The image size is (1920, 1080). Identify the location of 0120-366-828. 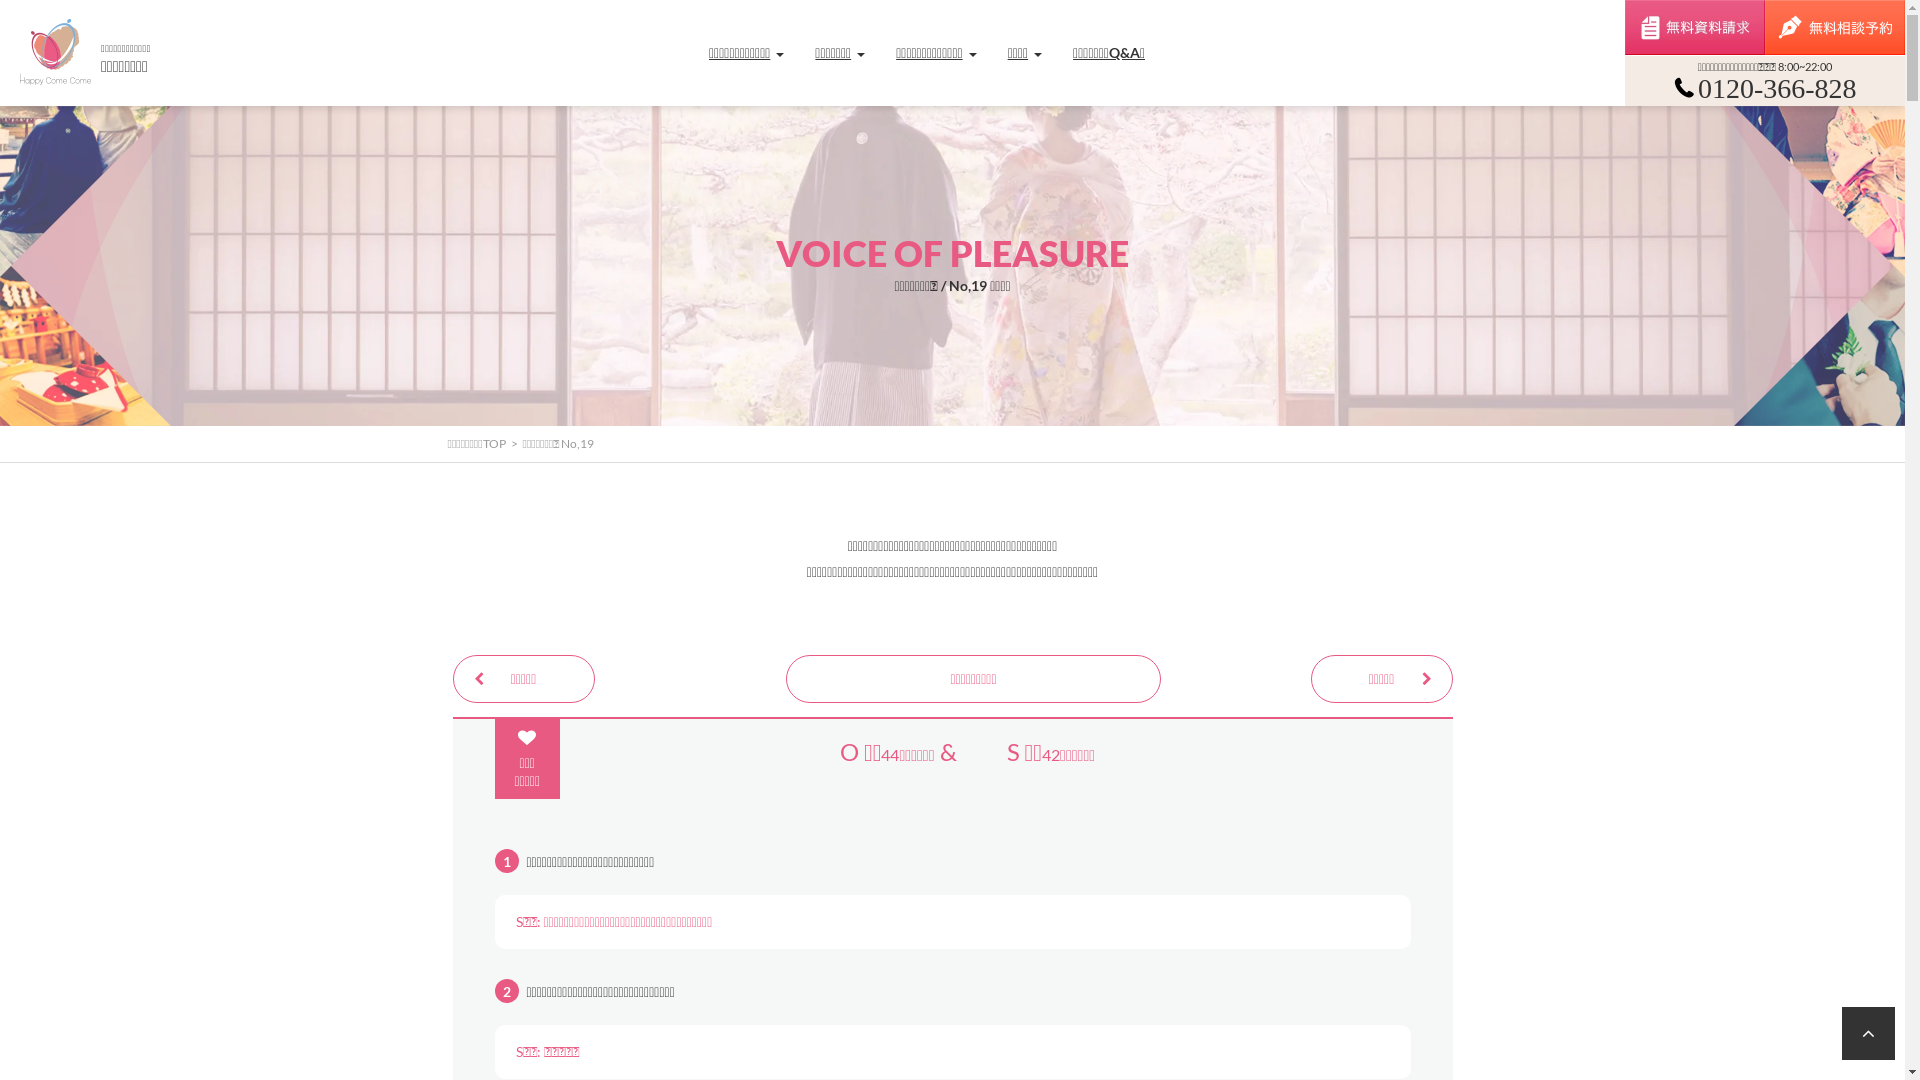
(1765, 96).